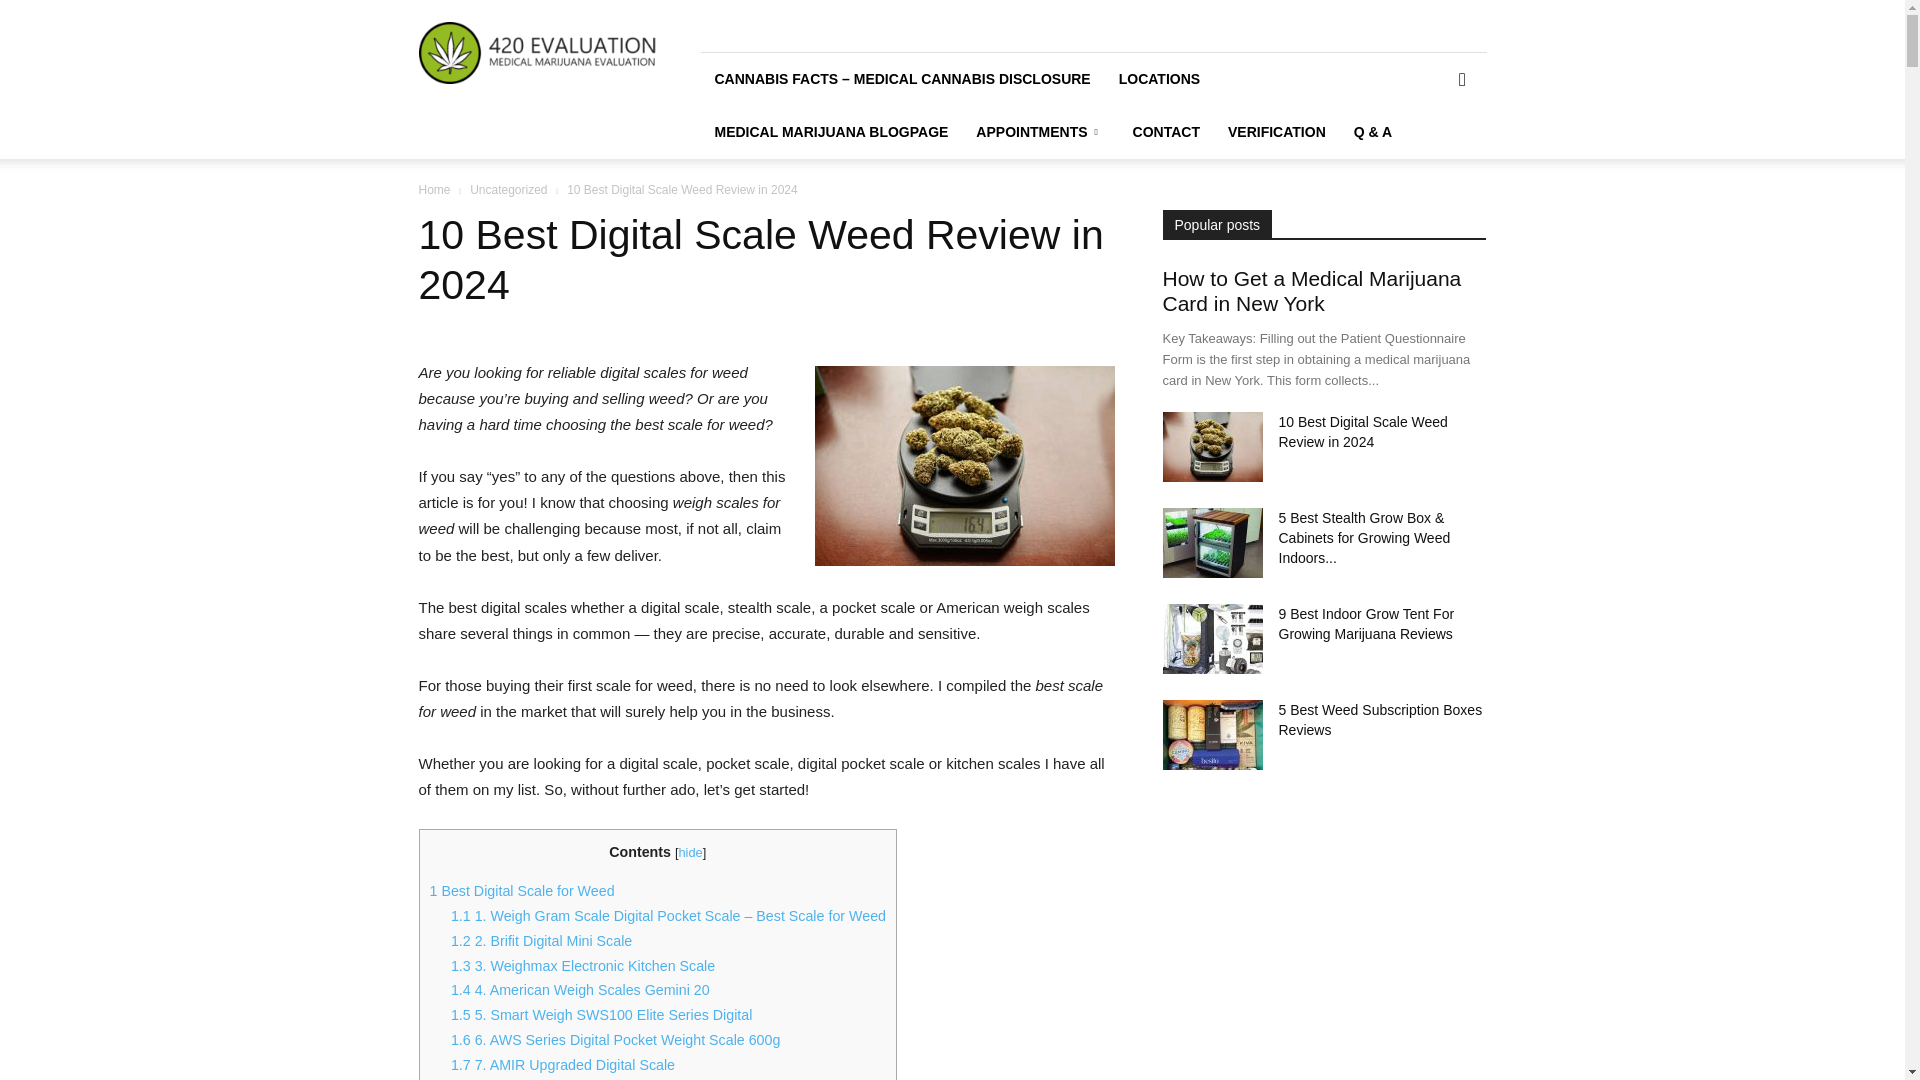 Image resolution: width=1920 pixels, height=1080 pixels. What do you see at coordinates (1166, 132) in the screenshot?
I see `CONTACT` at bounding box center [1166, 132].